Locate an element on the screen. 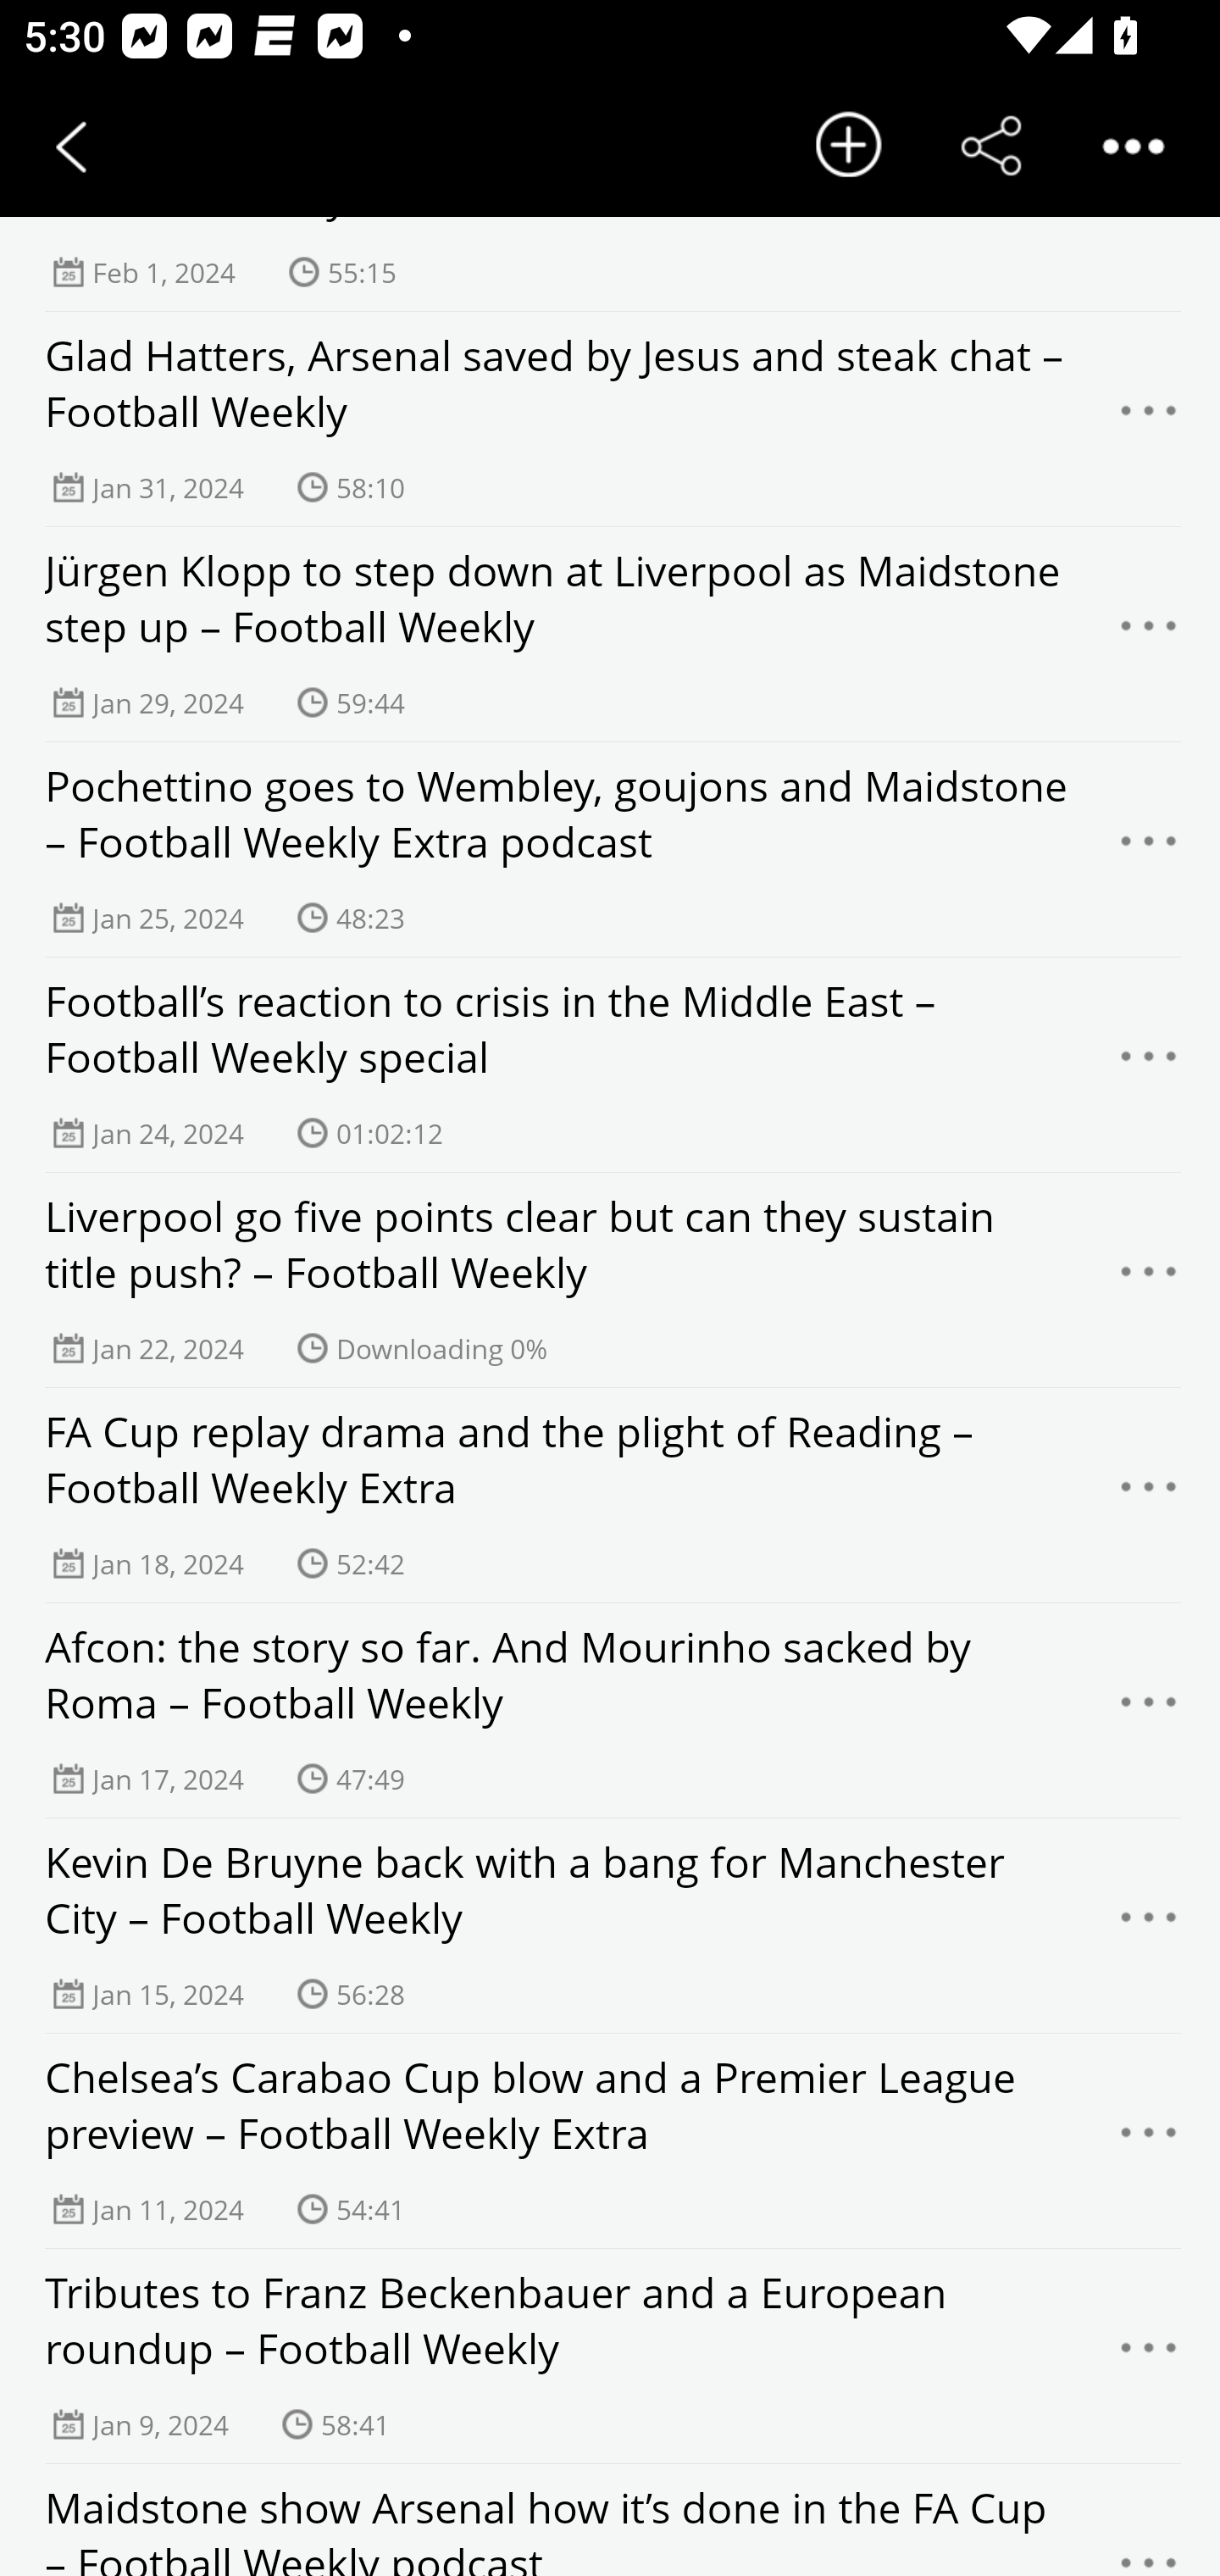  Menu is located at coordinates (1149, 1064).